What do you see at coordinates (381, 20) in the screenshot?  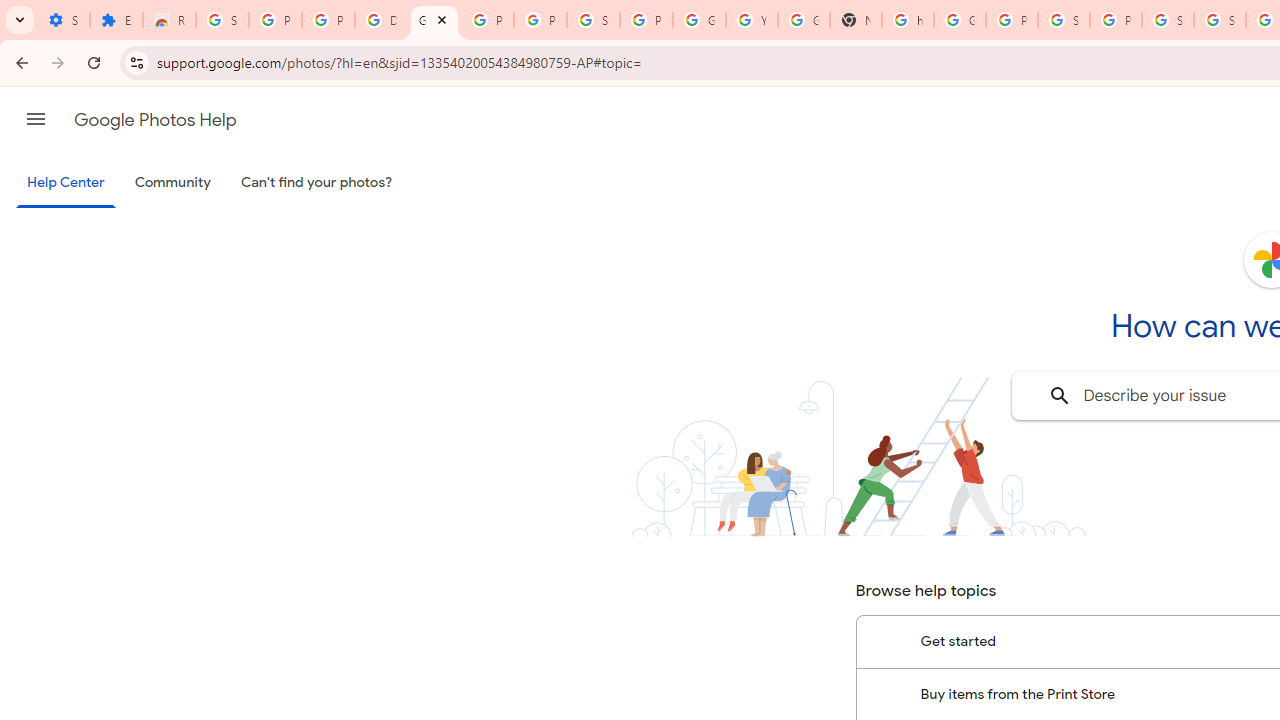 I see `Delete photos & videos - Computer - Google Photos Help` at bounding box center [381, 20].